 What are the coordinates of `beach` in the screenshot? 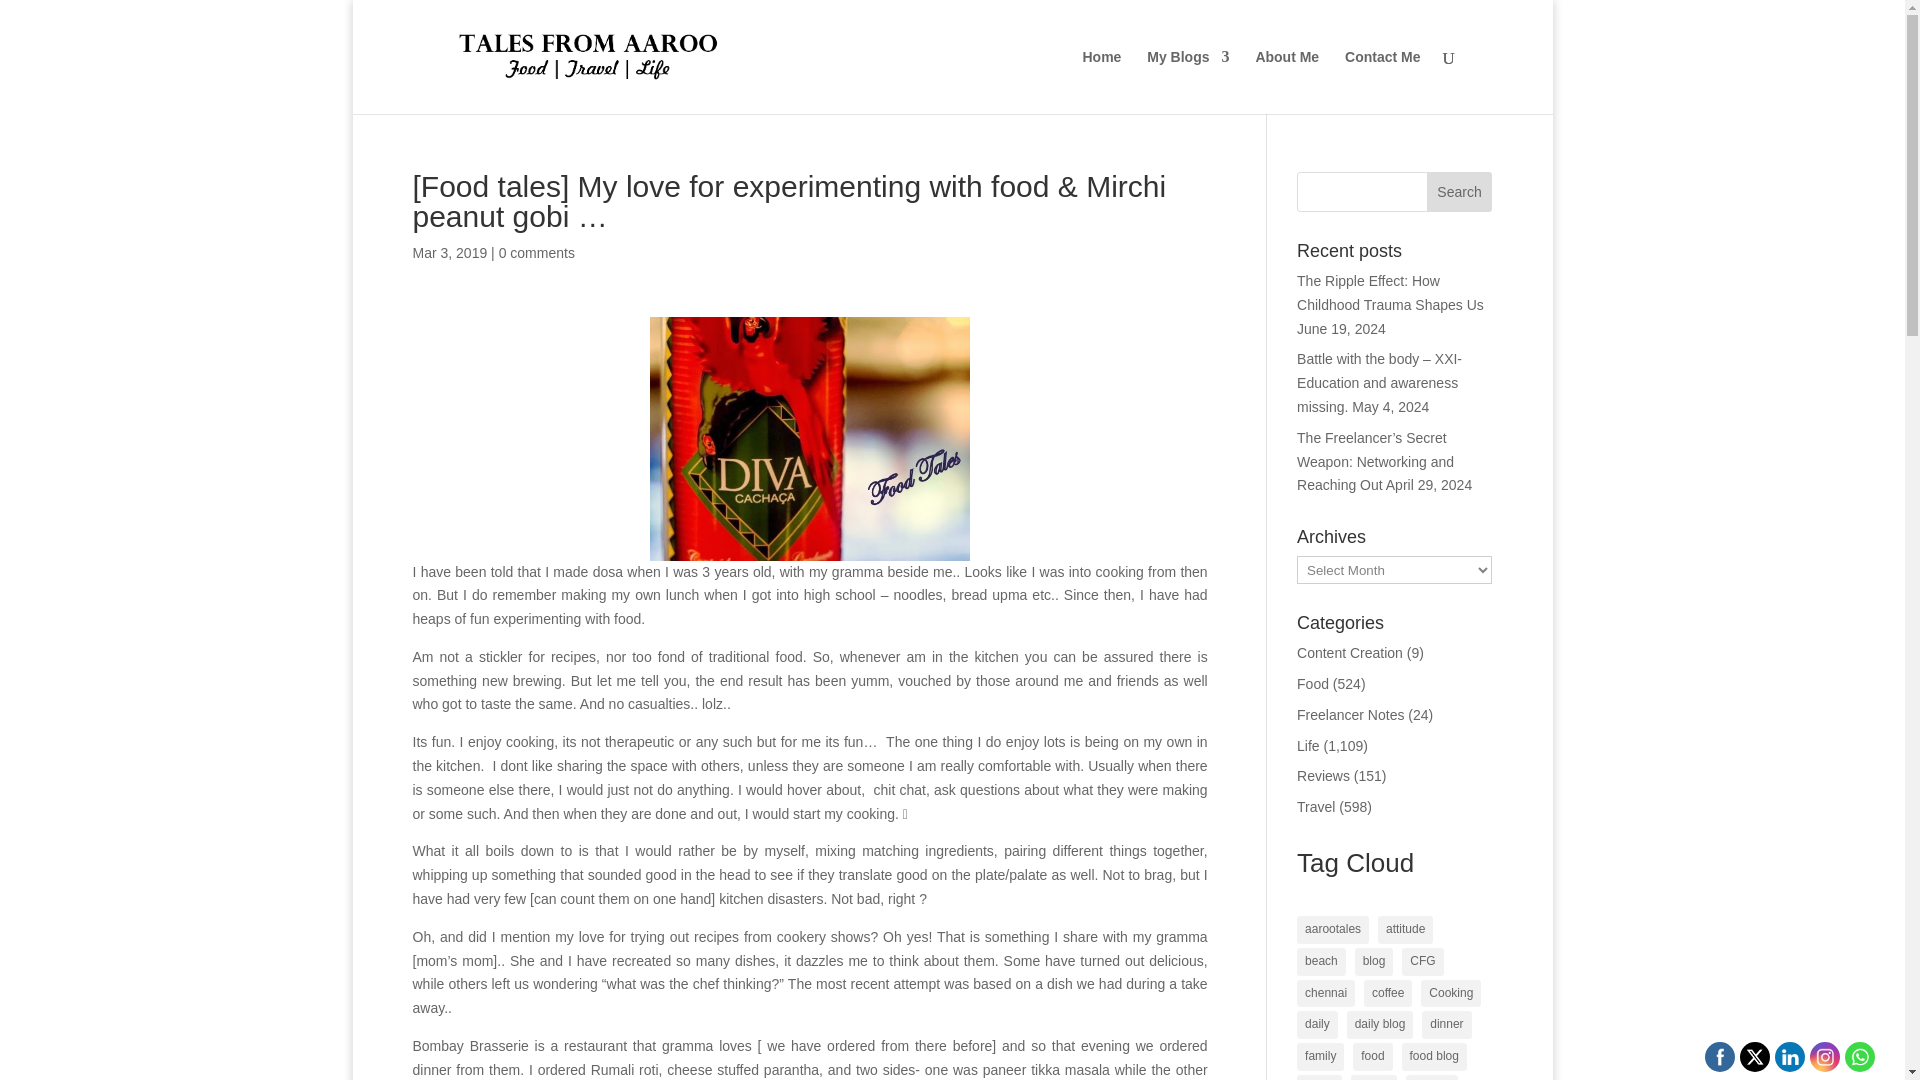 It's located at (1321, 962).